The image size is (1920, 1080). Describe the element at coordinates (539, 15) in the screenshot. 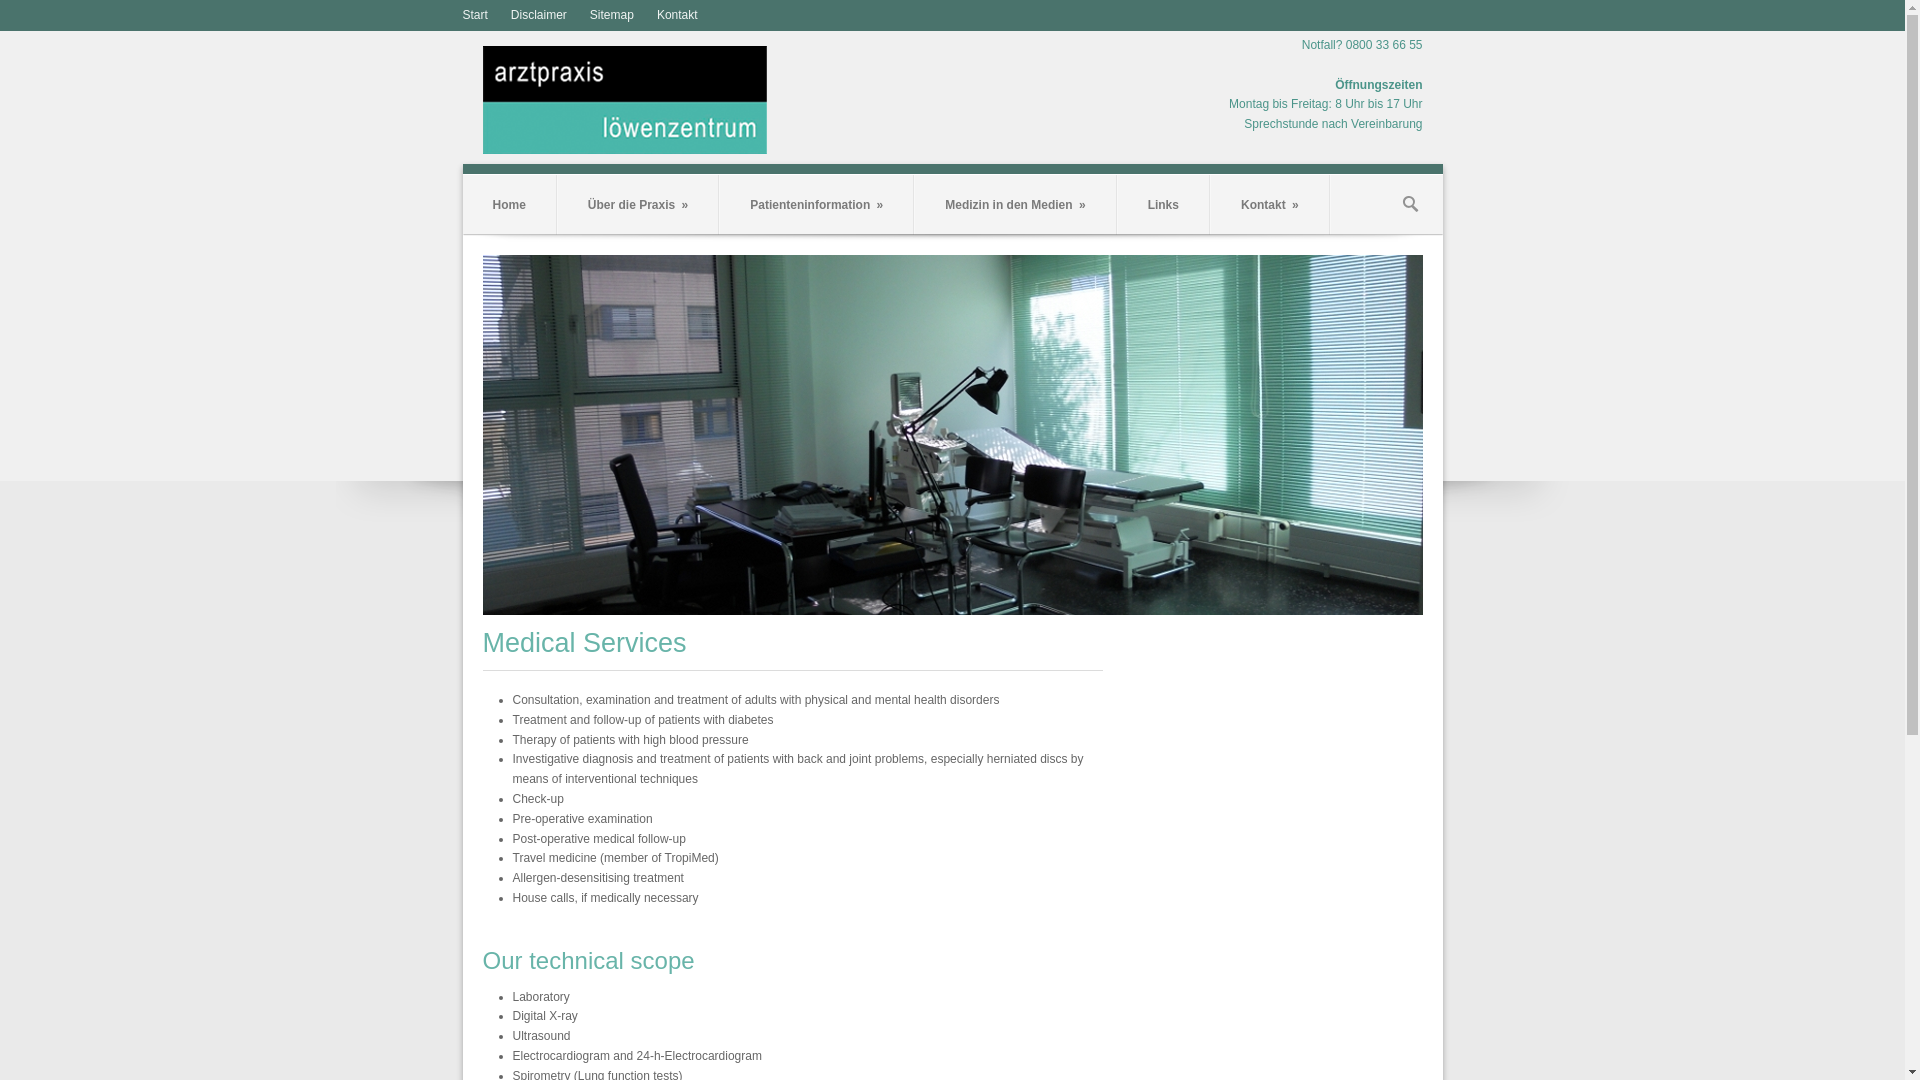

I see `Disclaimer` at that location.